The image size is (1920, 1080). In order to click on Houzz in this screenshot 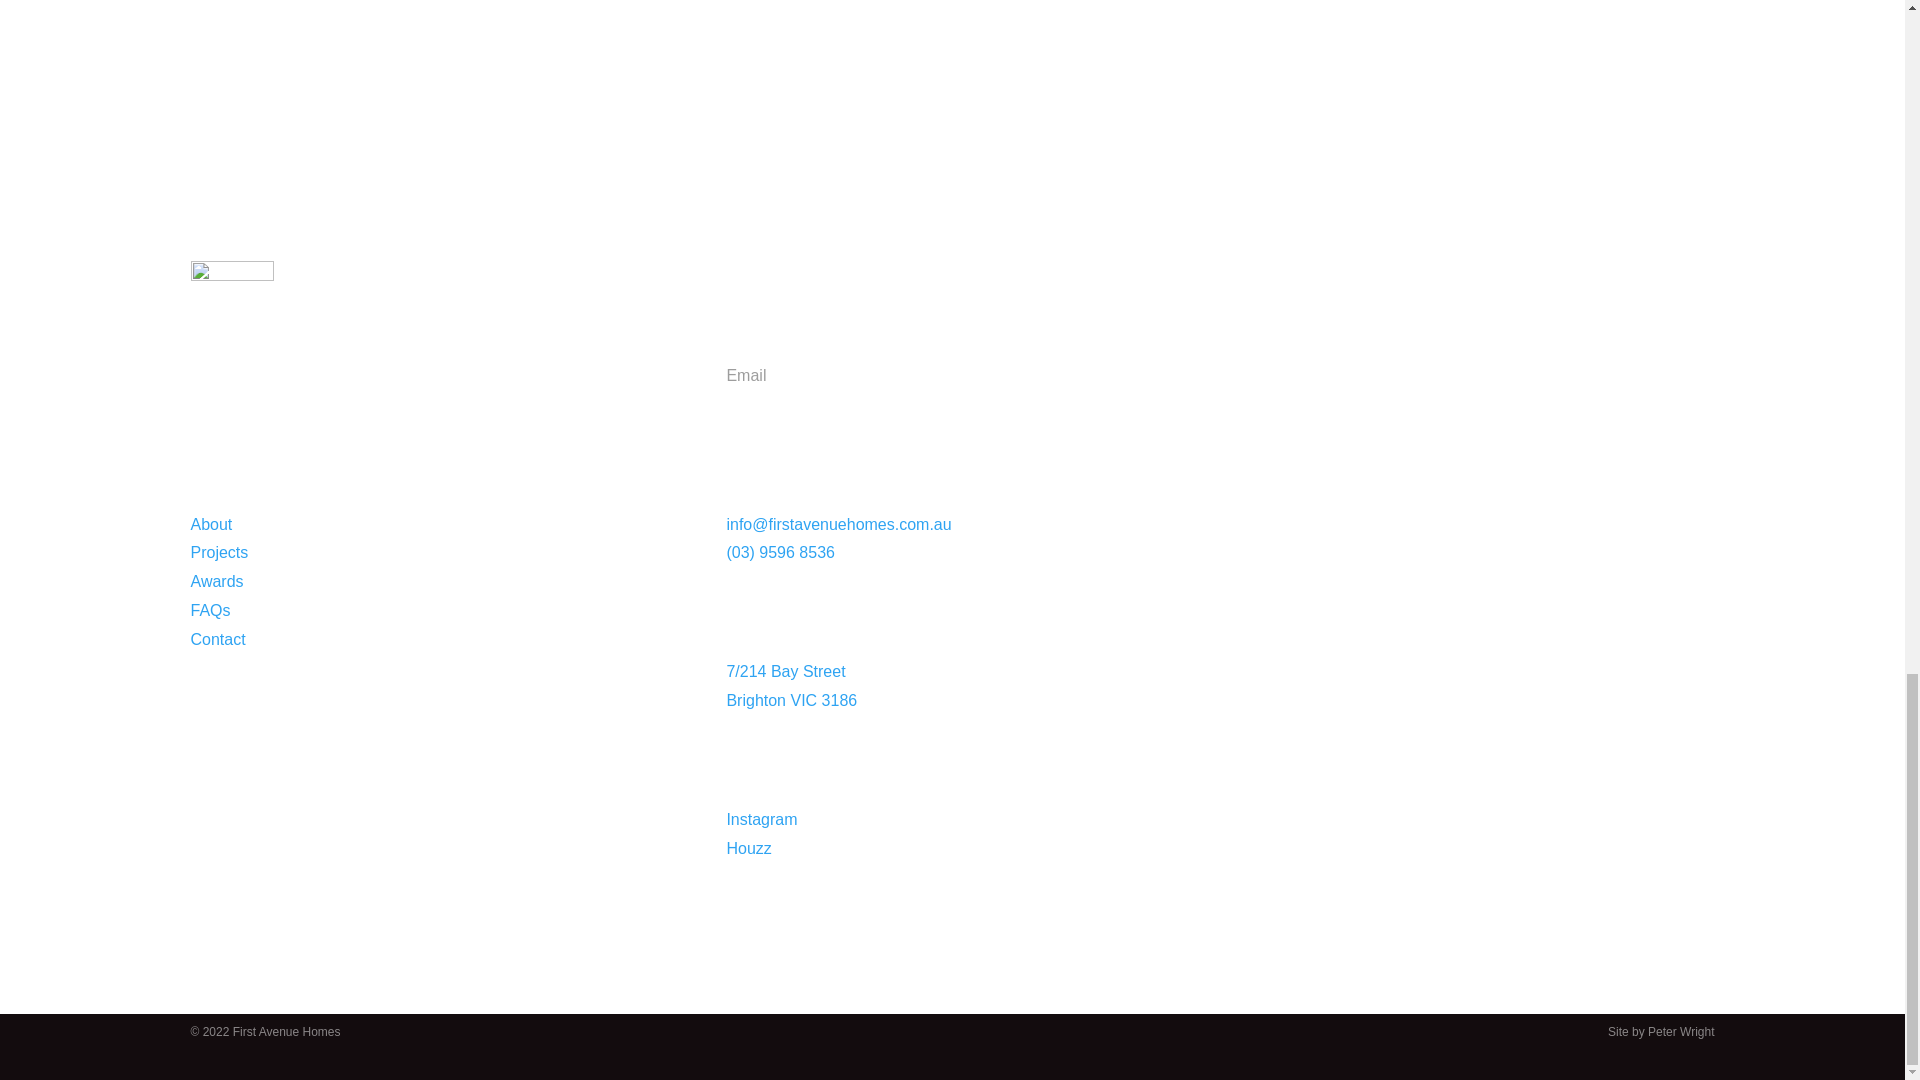, I will do `click(748, 848)`.